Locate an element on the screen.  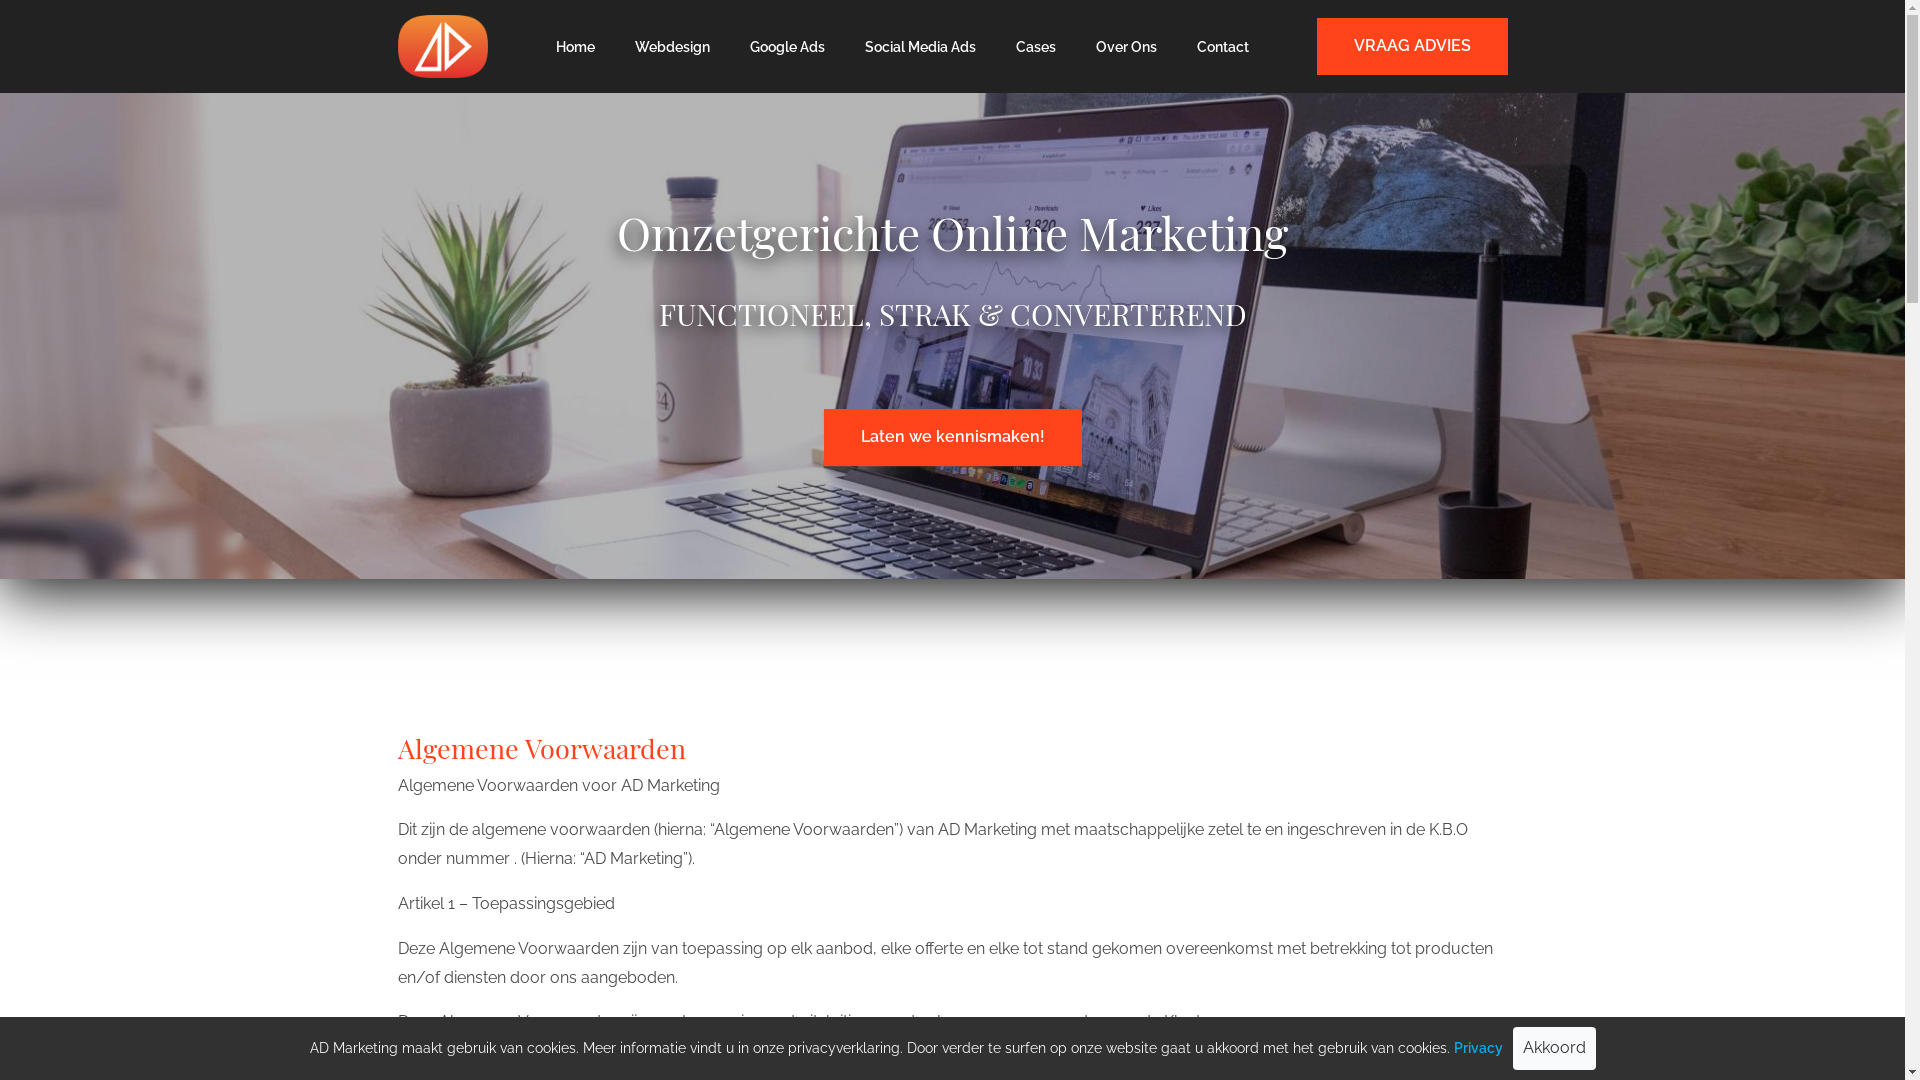
Laten we kennismaken! is located at coordinates (953, 438).